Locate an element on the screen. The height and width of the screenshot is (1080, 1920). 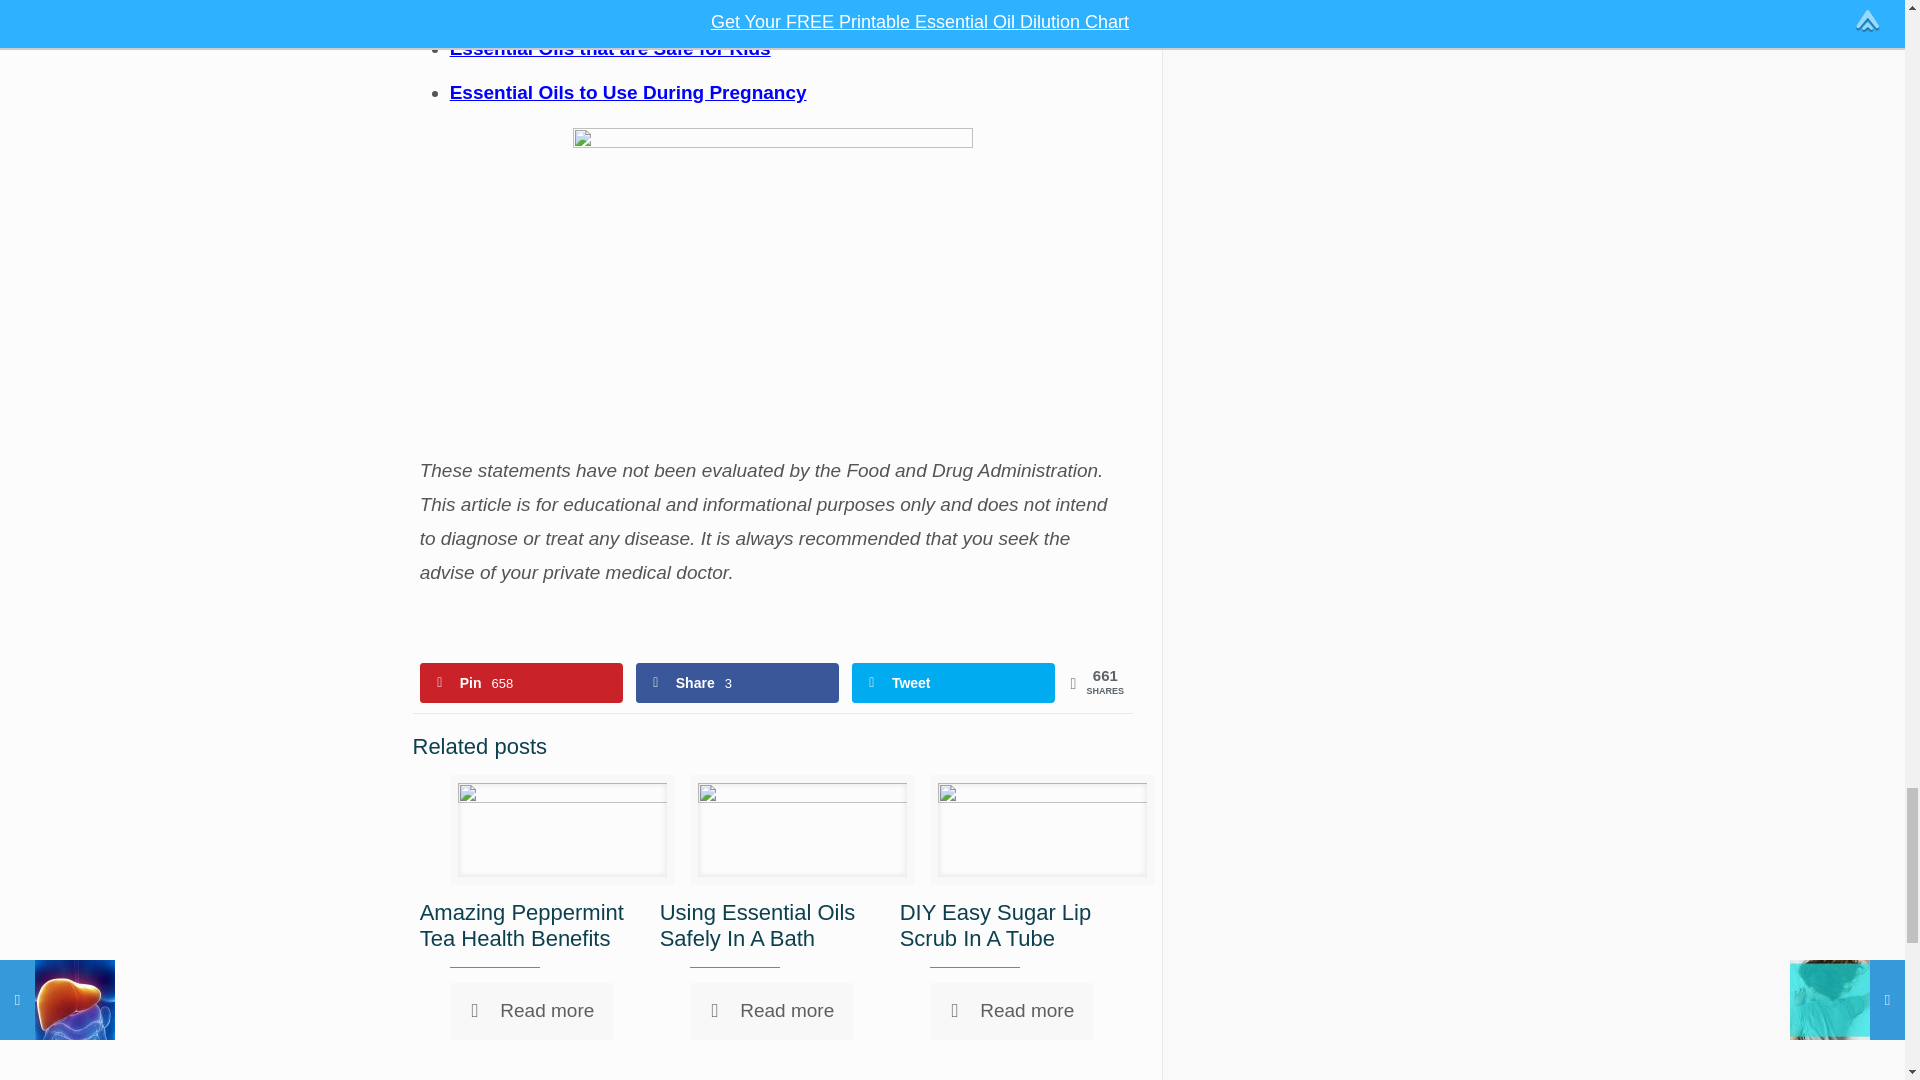
Essential Oils that are Safe for Kids is located at coordinates (610, 48).